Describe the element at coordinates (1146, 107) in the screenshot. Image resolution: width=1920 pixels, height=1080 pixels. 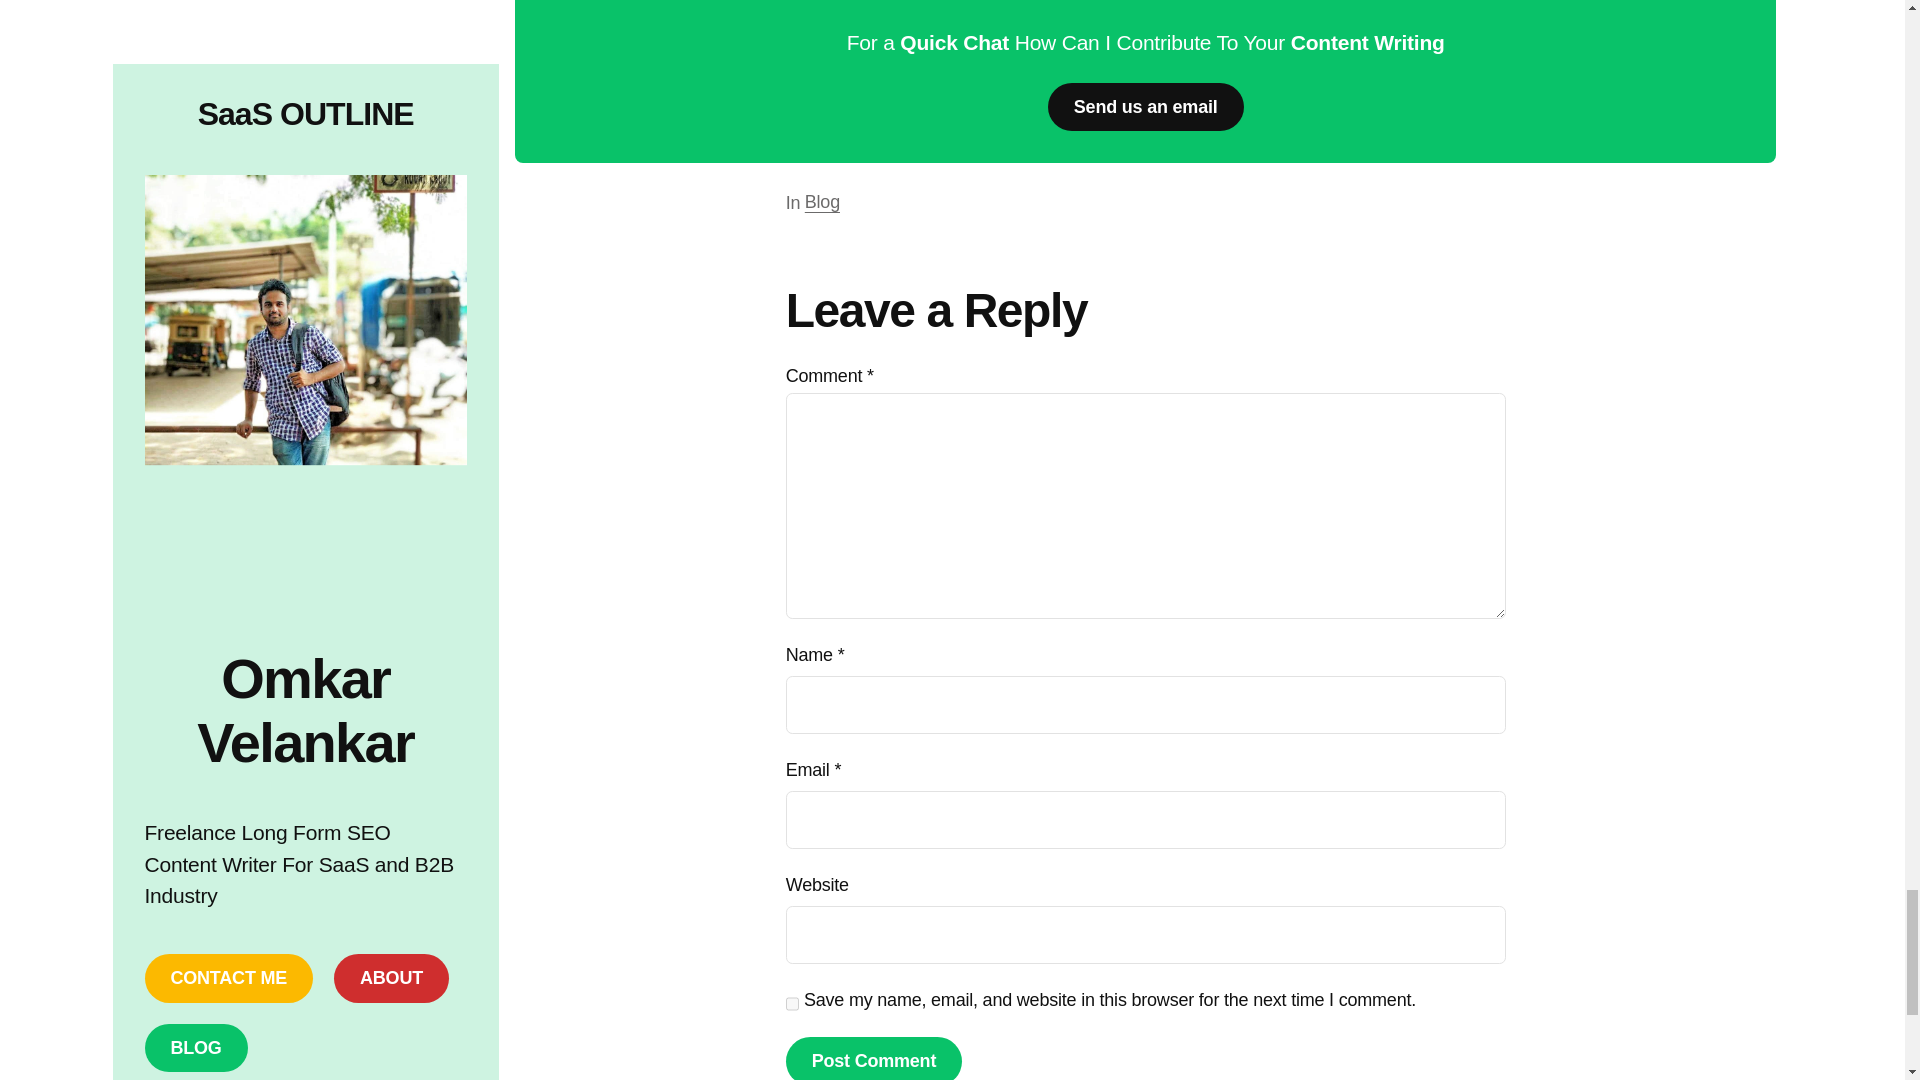
I see `Send us an email` at that location.